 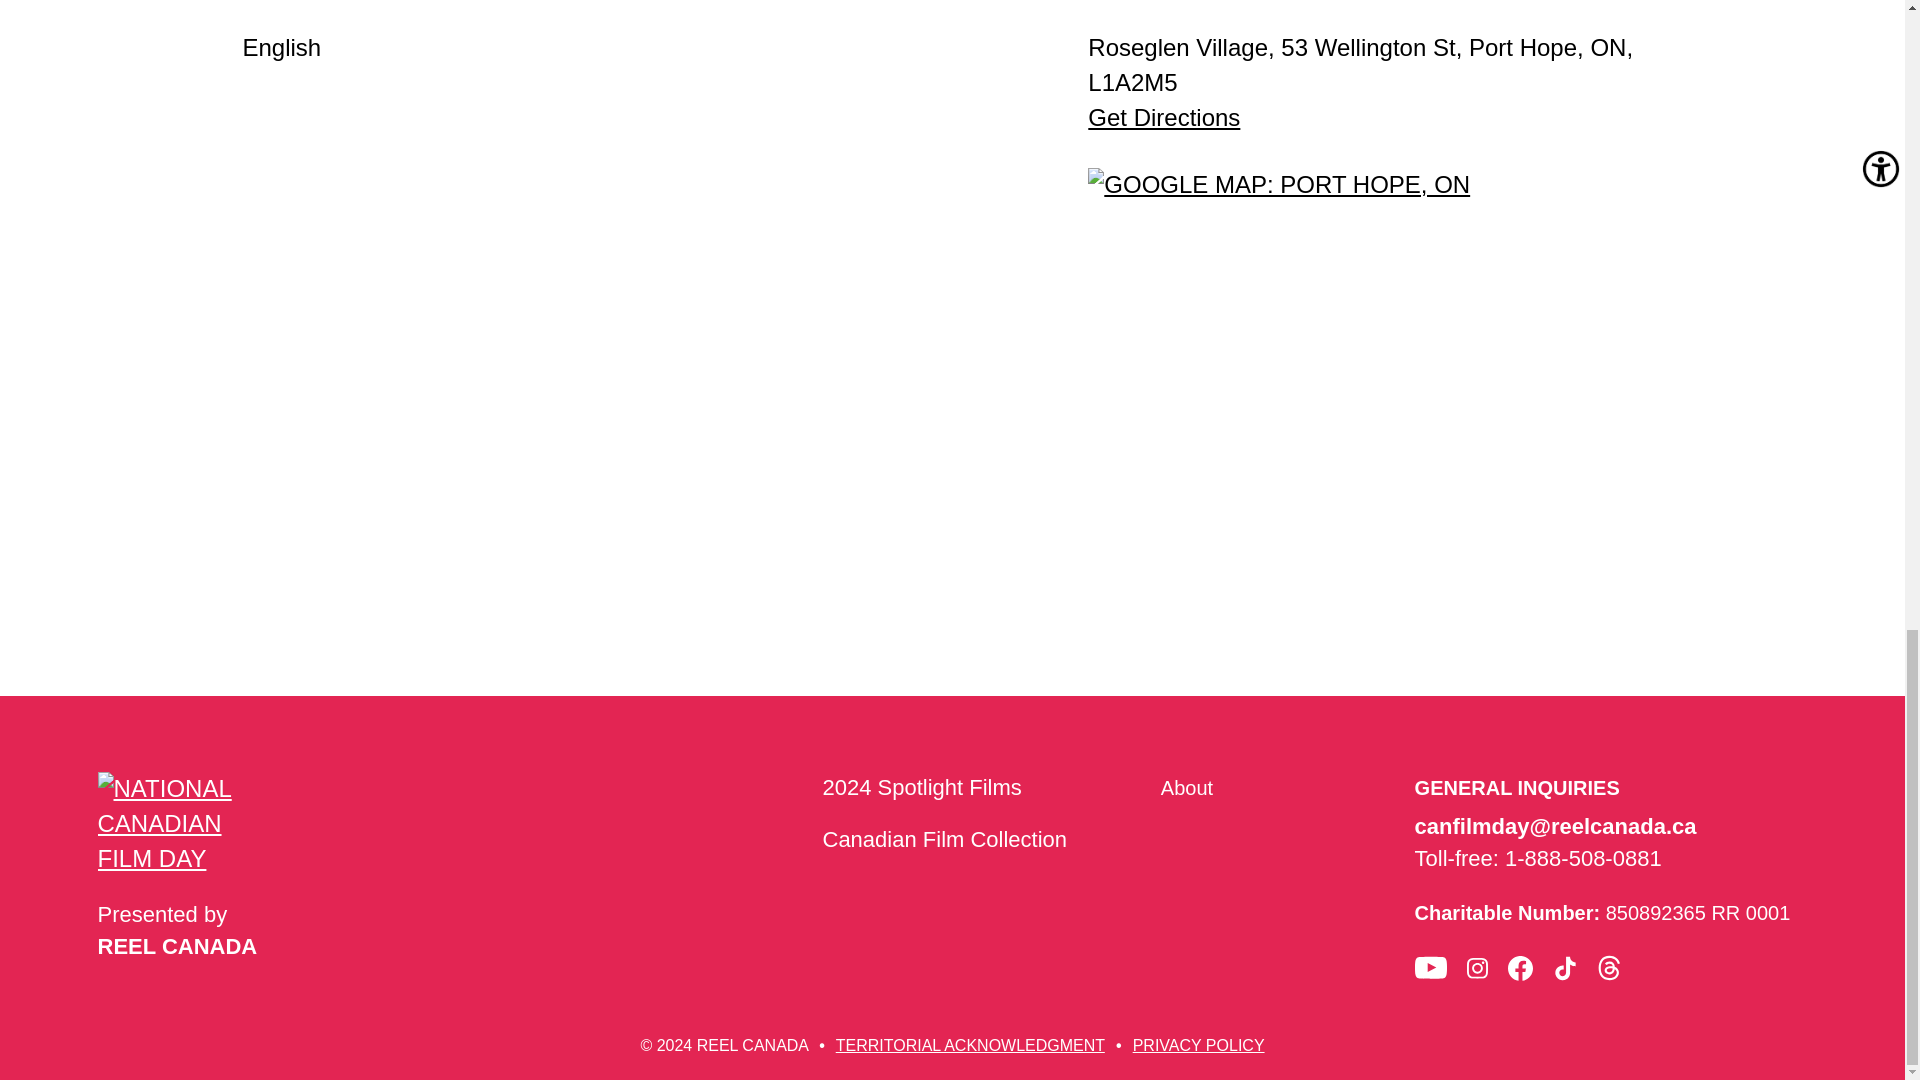 What do you see at coordinates (944, 840) in the screenshot?
I see `Canadian Film Collection` at bounding box center [944, 840].